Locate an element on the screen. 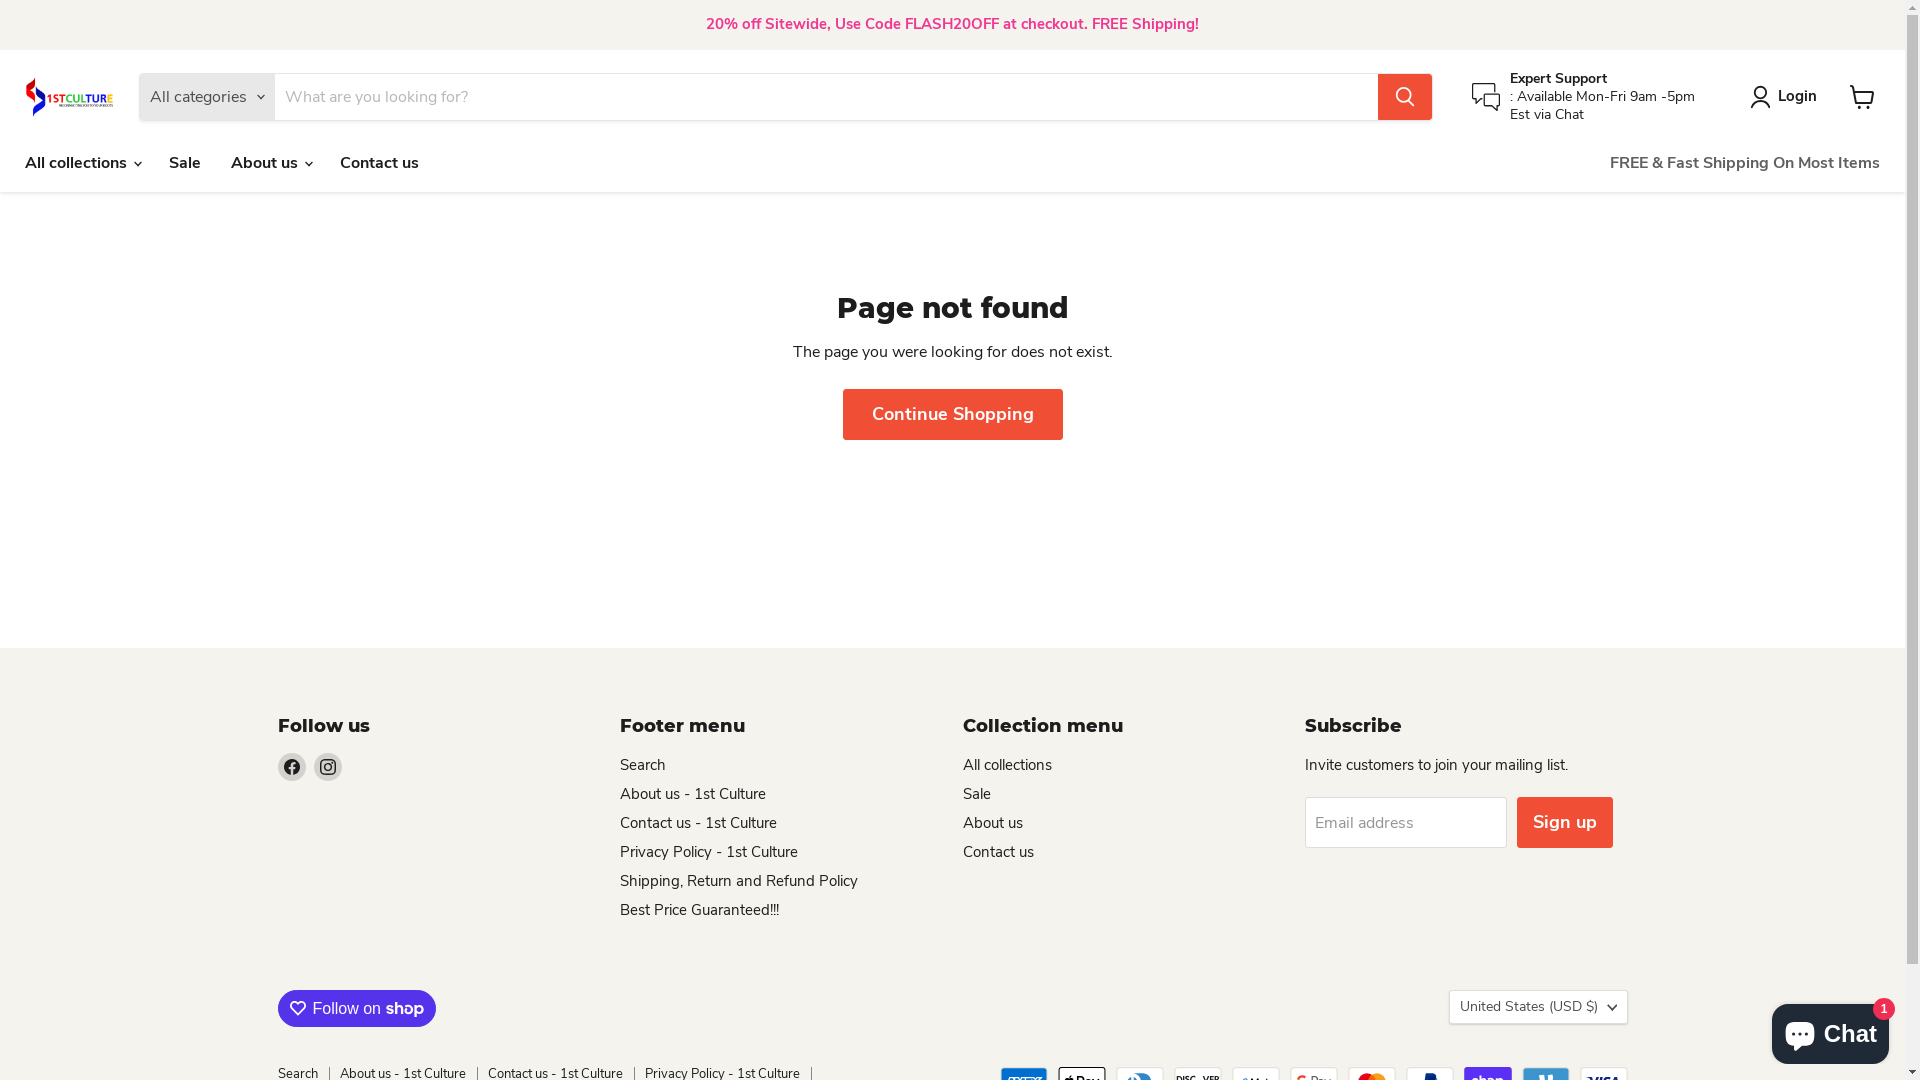  Contact us is located at coordinates (380, 163).